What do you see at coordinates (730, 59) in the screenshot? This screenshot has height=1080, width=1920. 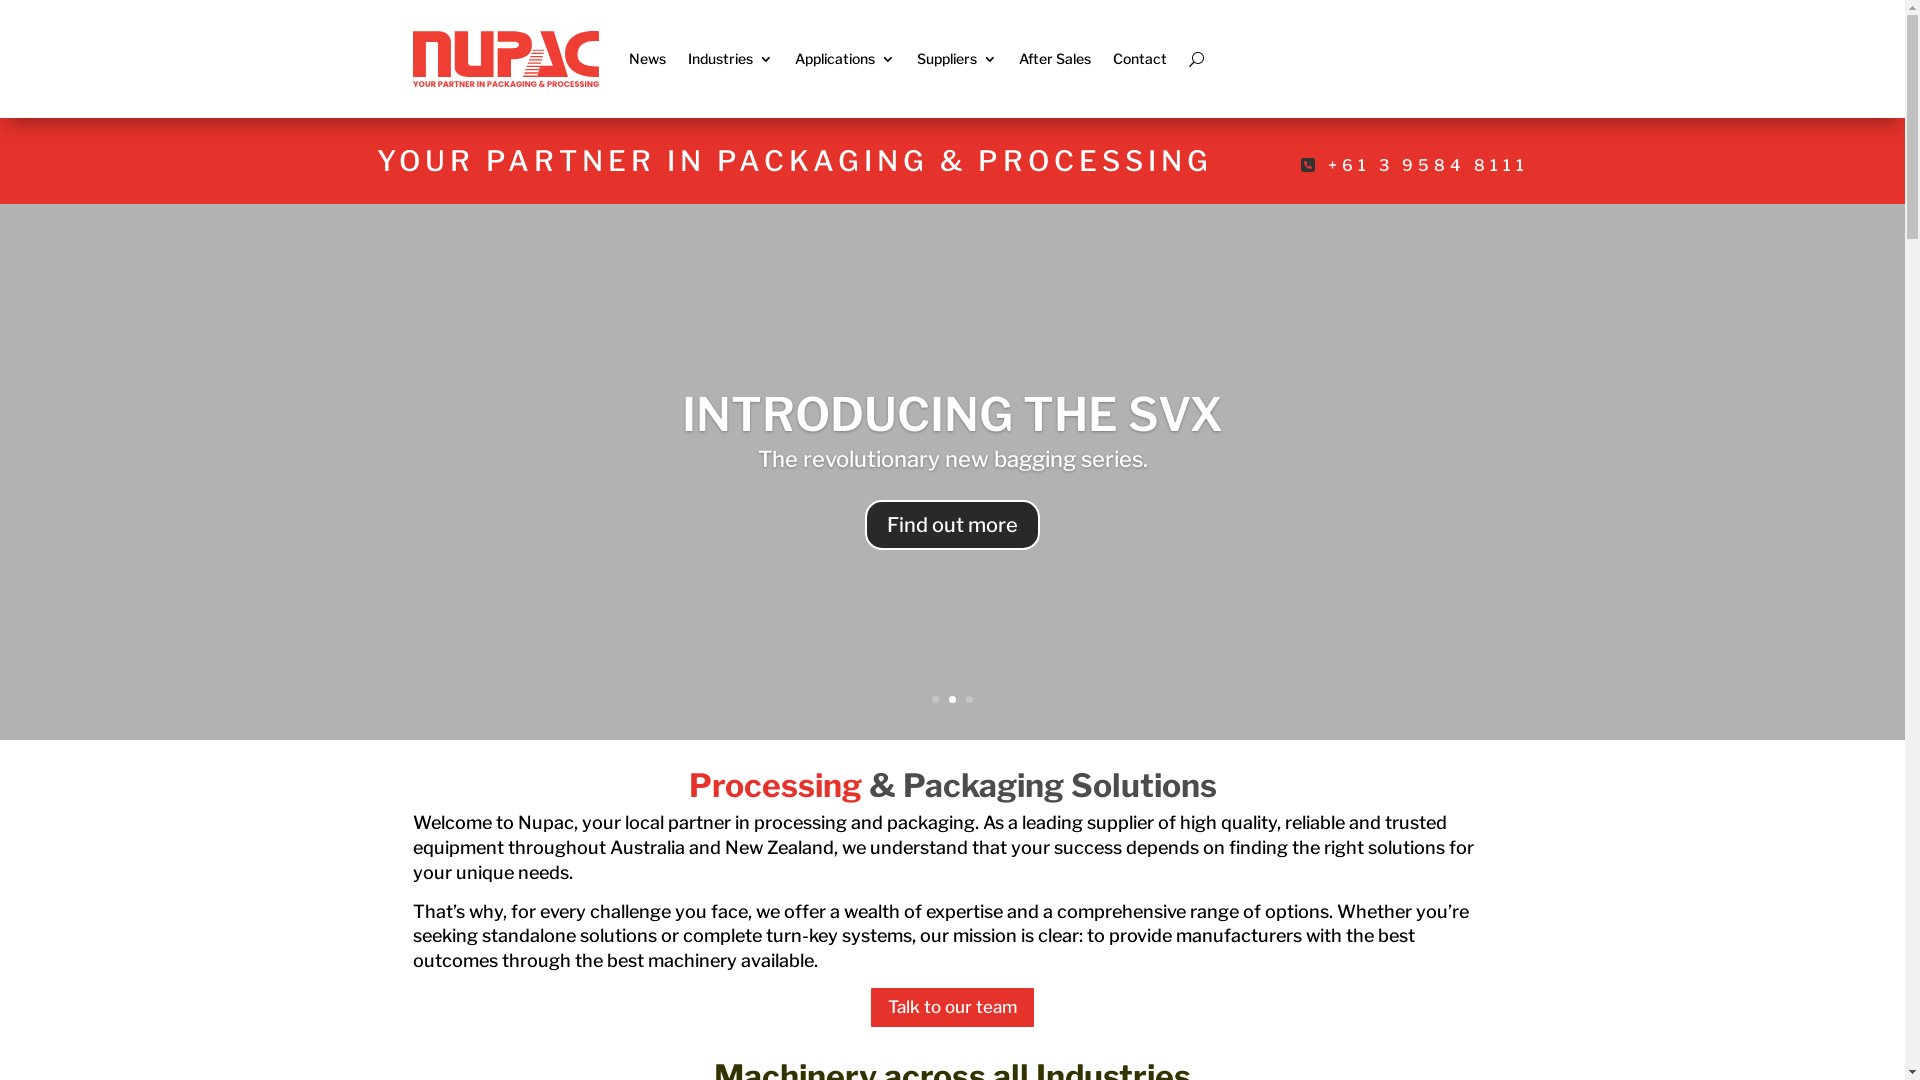 I see `Industries` at bounding box center [730, 59].